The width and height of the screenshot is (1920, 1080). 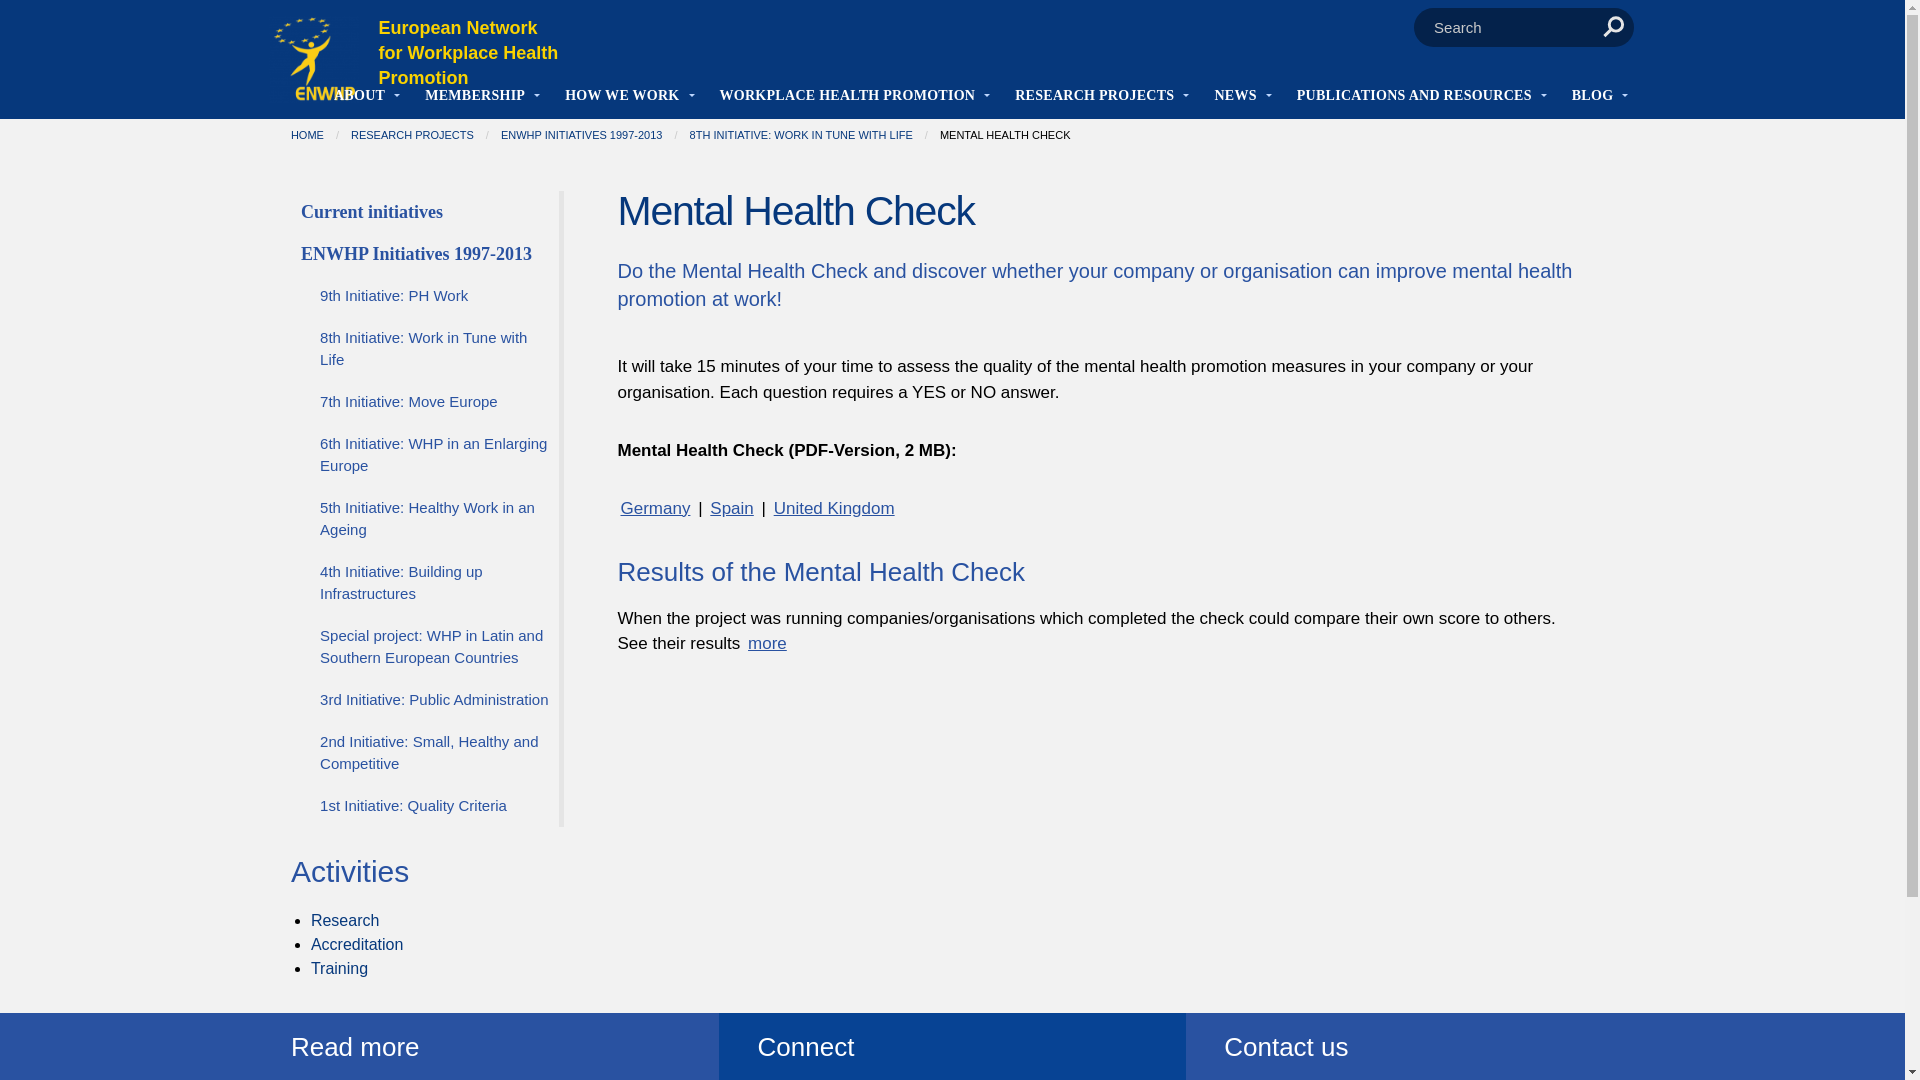 I want to click on WORKPLACE HEALTH PROMOTION, so click(x=848, y=98).